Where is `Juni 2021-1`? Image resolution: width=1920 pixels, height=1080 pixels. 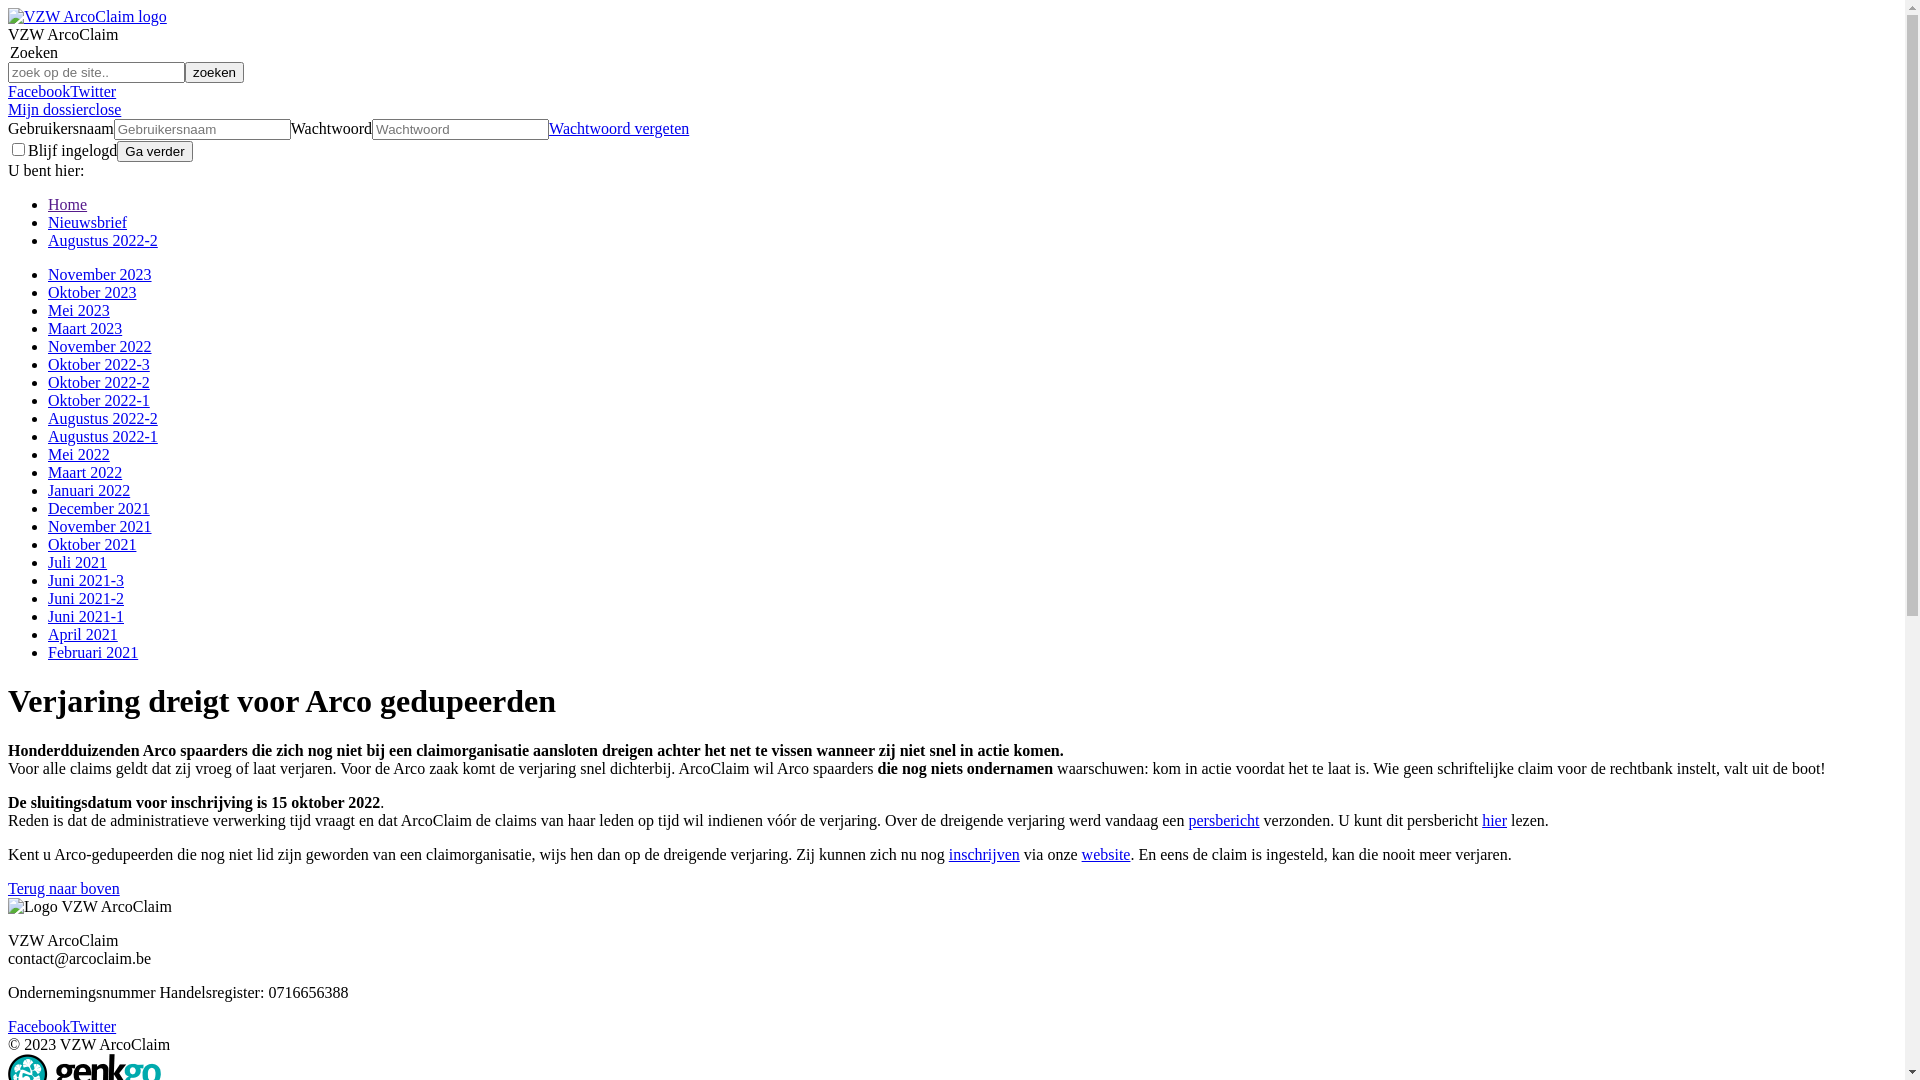 Juni 2021-1 is located at coordinates (86, 616).